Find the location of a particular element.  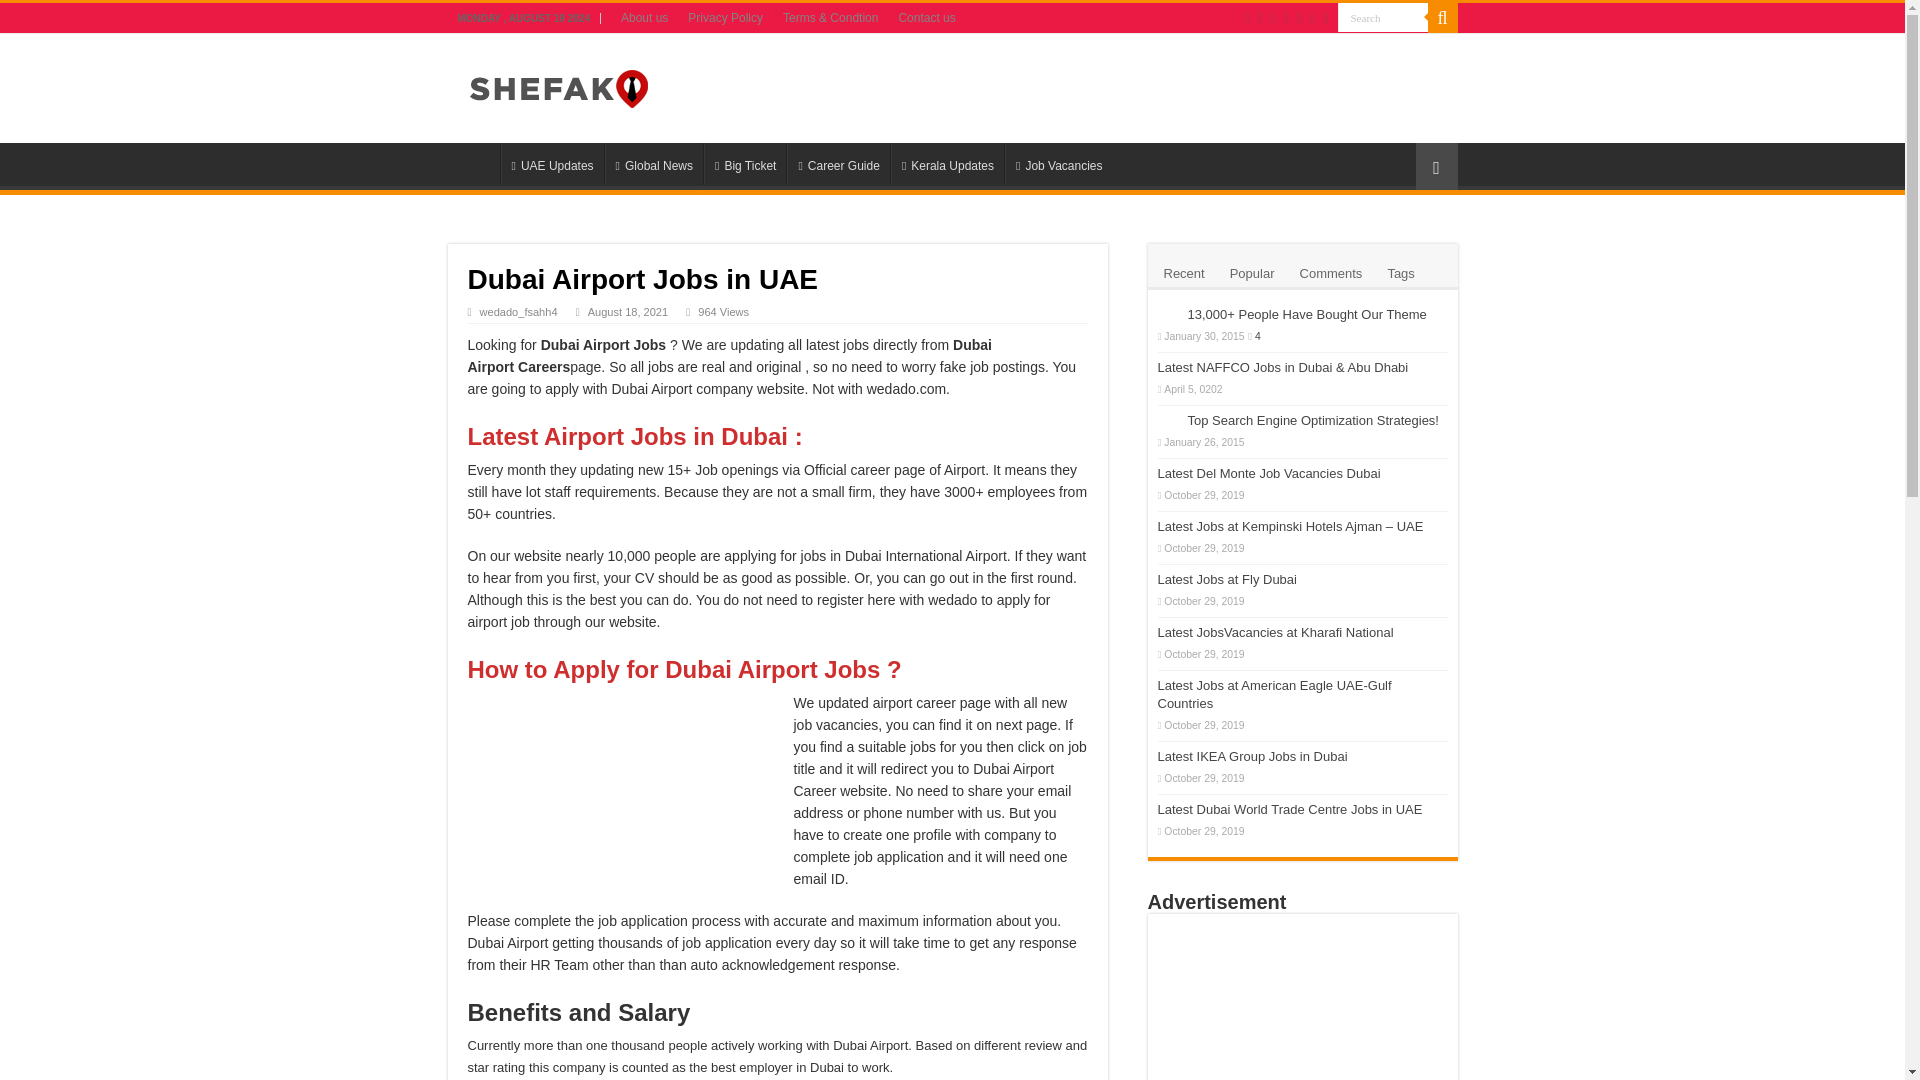

Career Guide is located at coordinates (838, 163).